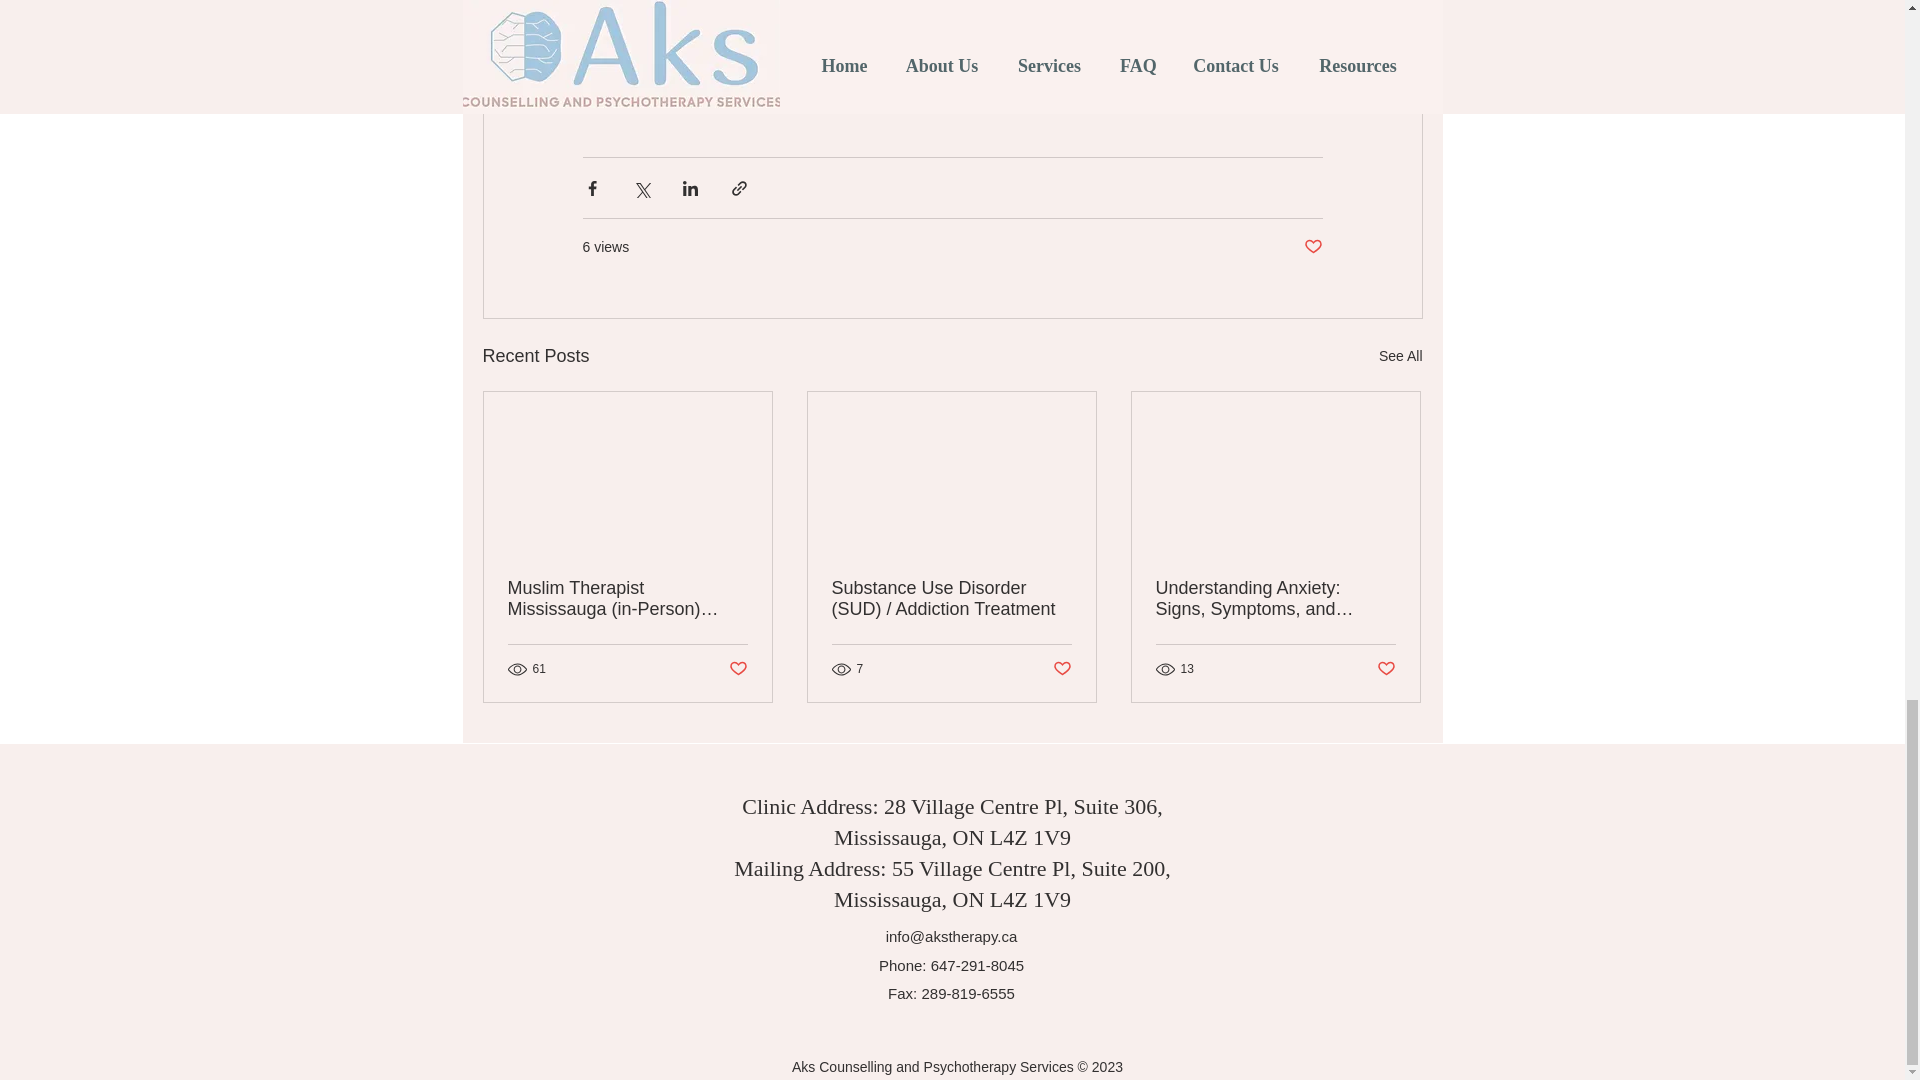  What do you see at coordinates (1312, 247) in the screenshot?
I see `Post not marked as liked` at bounding box center [1312, 247].